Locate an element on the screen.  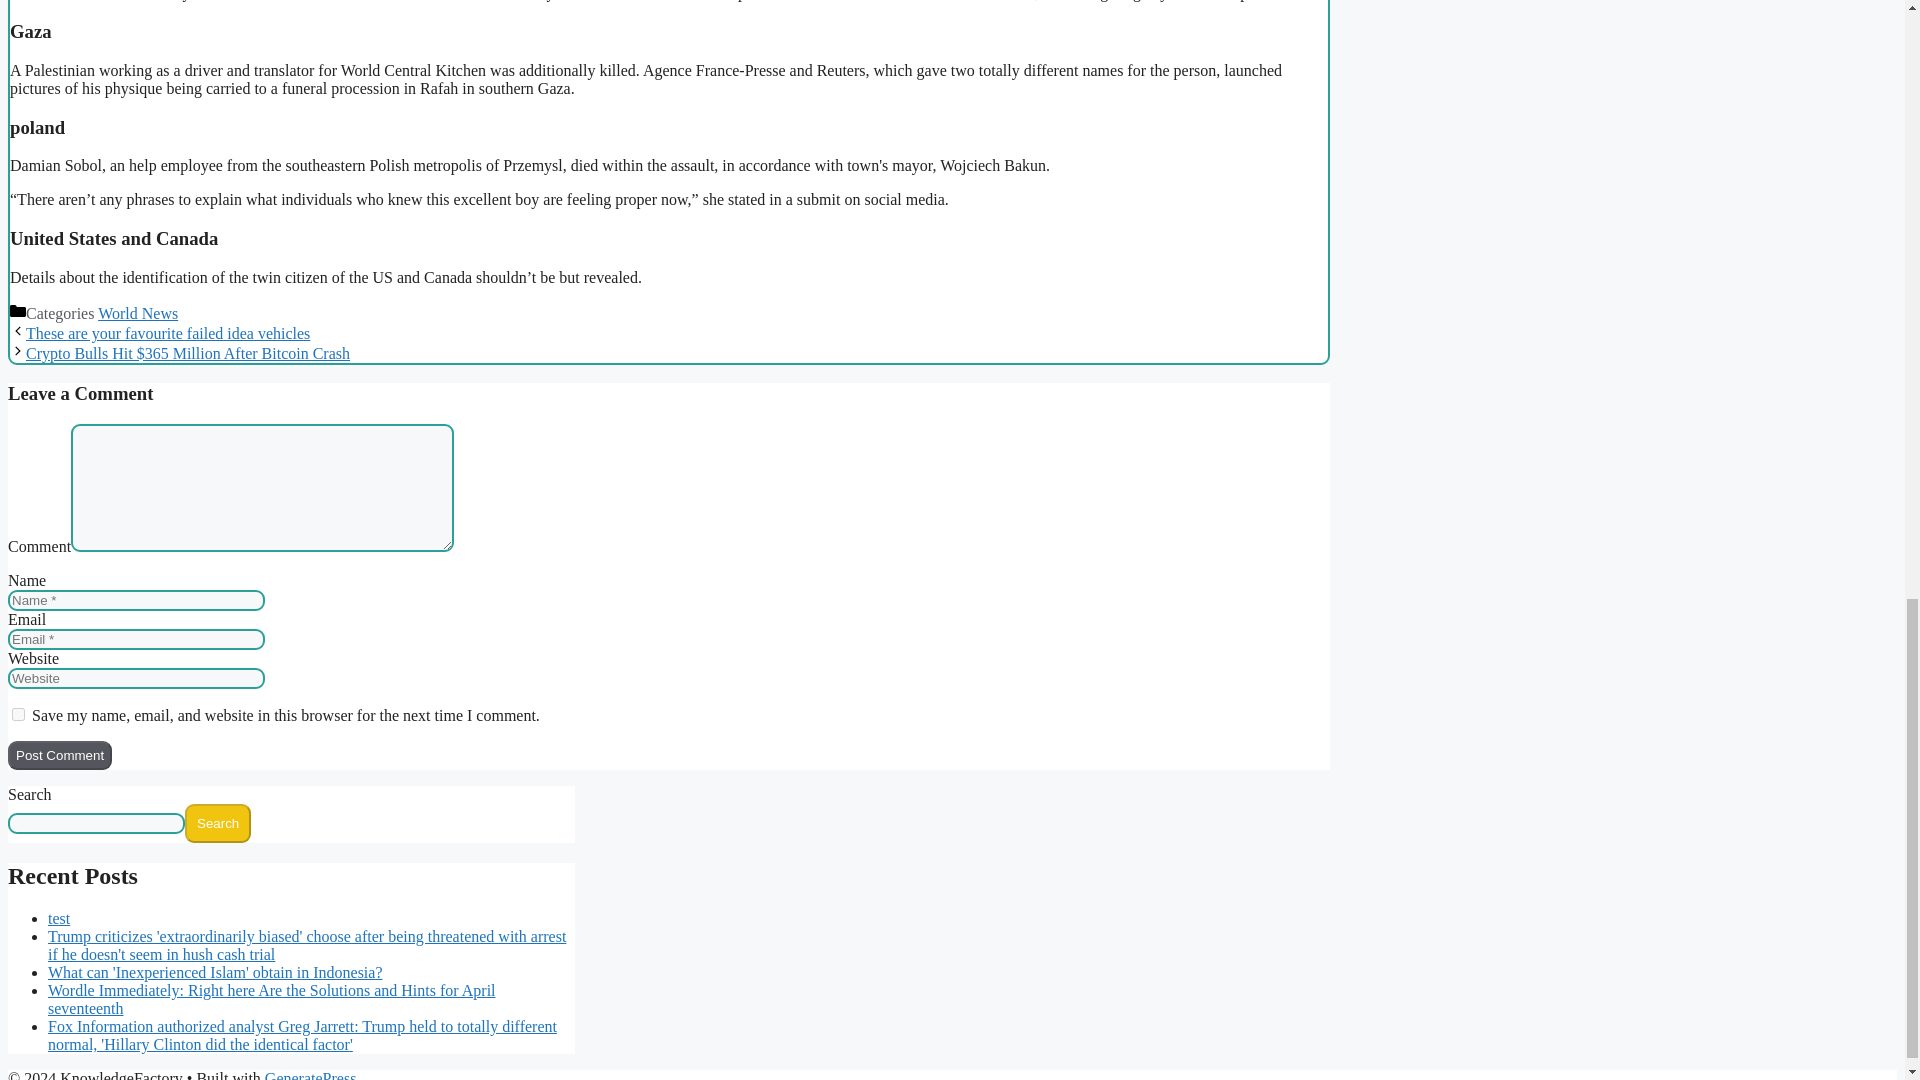
Search is located at coordinates (218, 823).